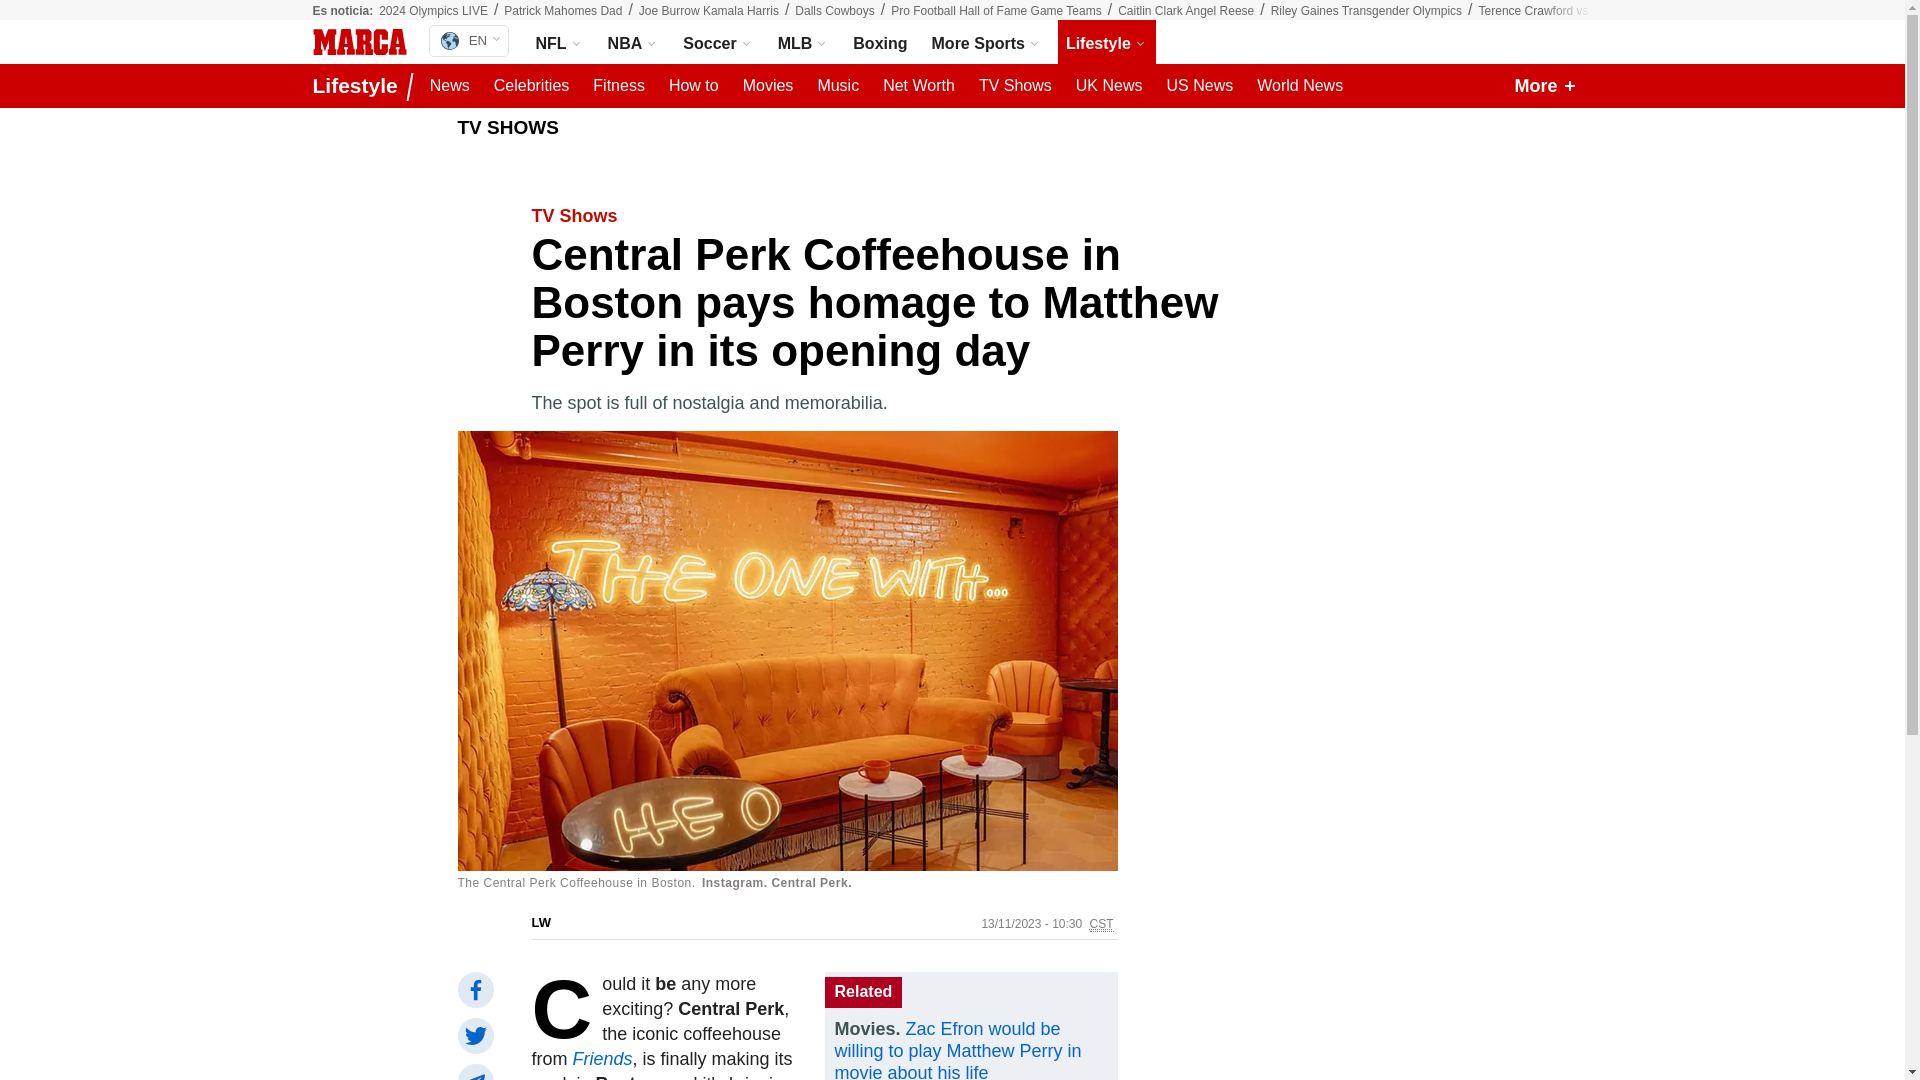  What do you see at coordinates (880, 42) in the screenshot?
I see `Terence Crawford vs Madrimov Odds` at bounding box center [880, 42].